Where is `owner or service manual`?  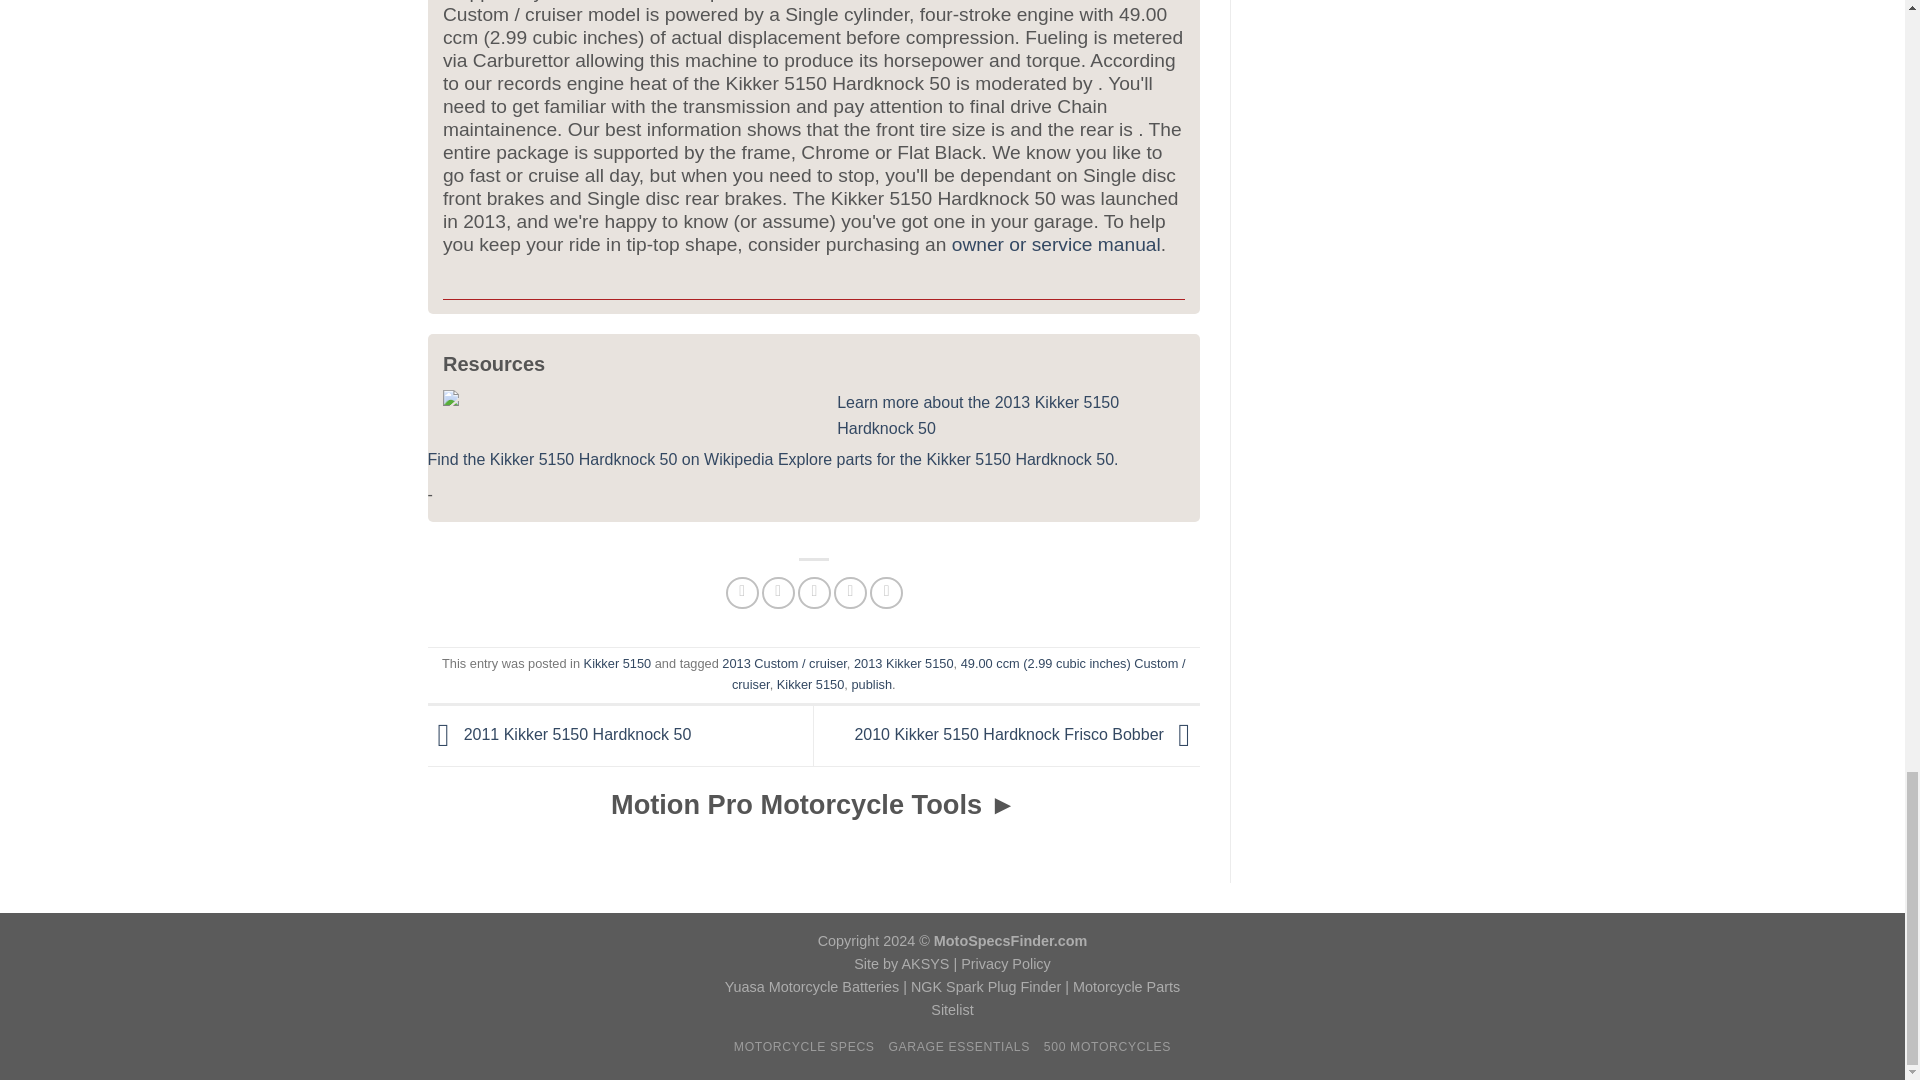
owner or service manual is located at coordinates (1056, 244).